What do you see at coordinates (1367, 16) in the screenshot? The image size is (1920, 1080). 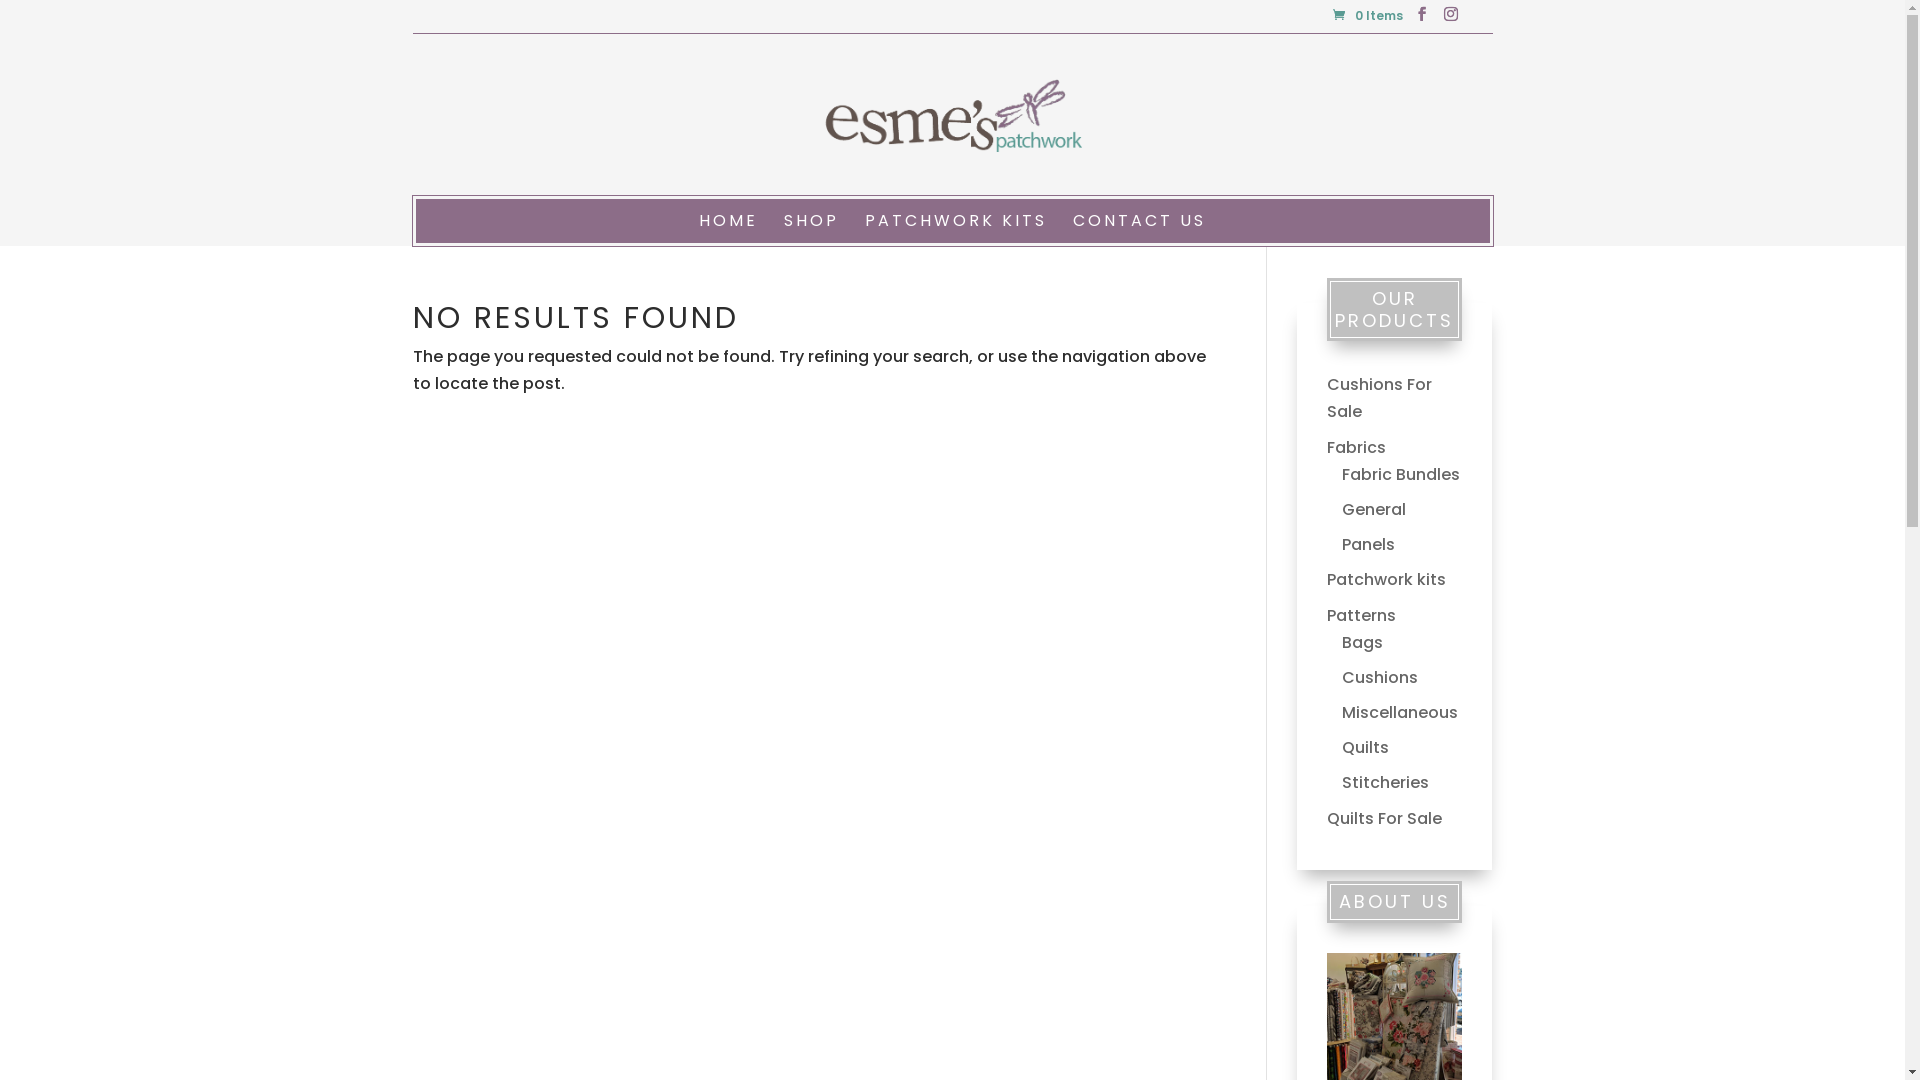 I see `0 Items` at bounding box center [1367, 16].